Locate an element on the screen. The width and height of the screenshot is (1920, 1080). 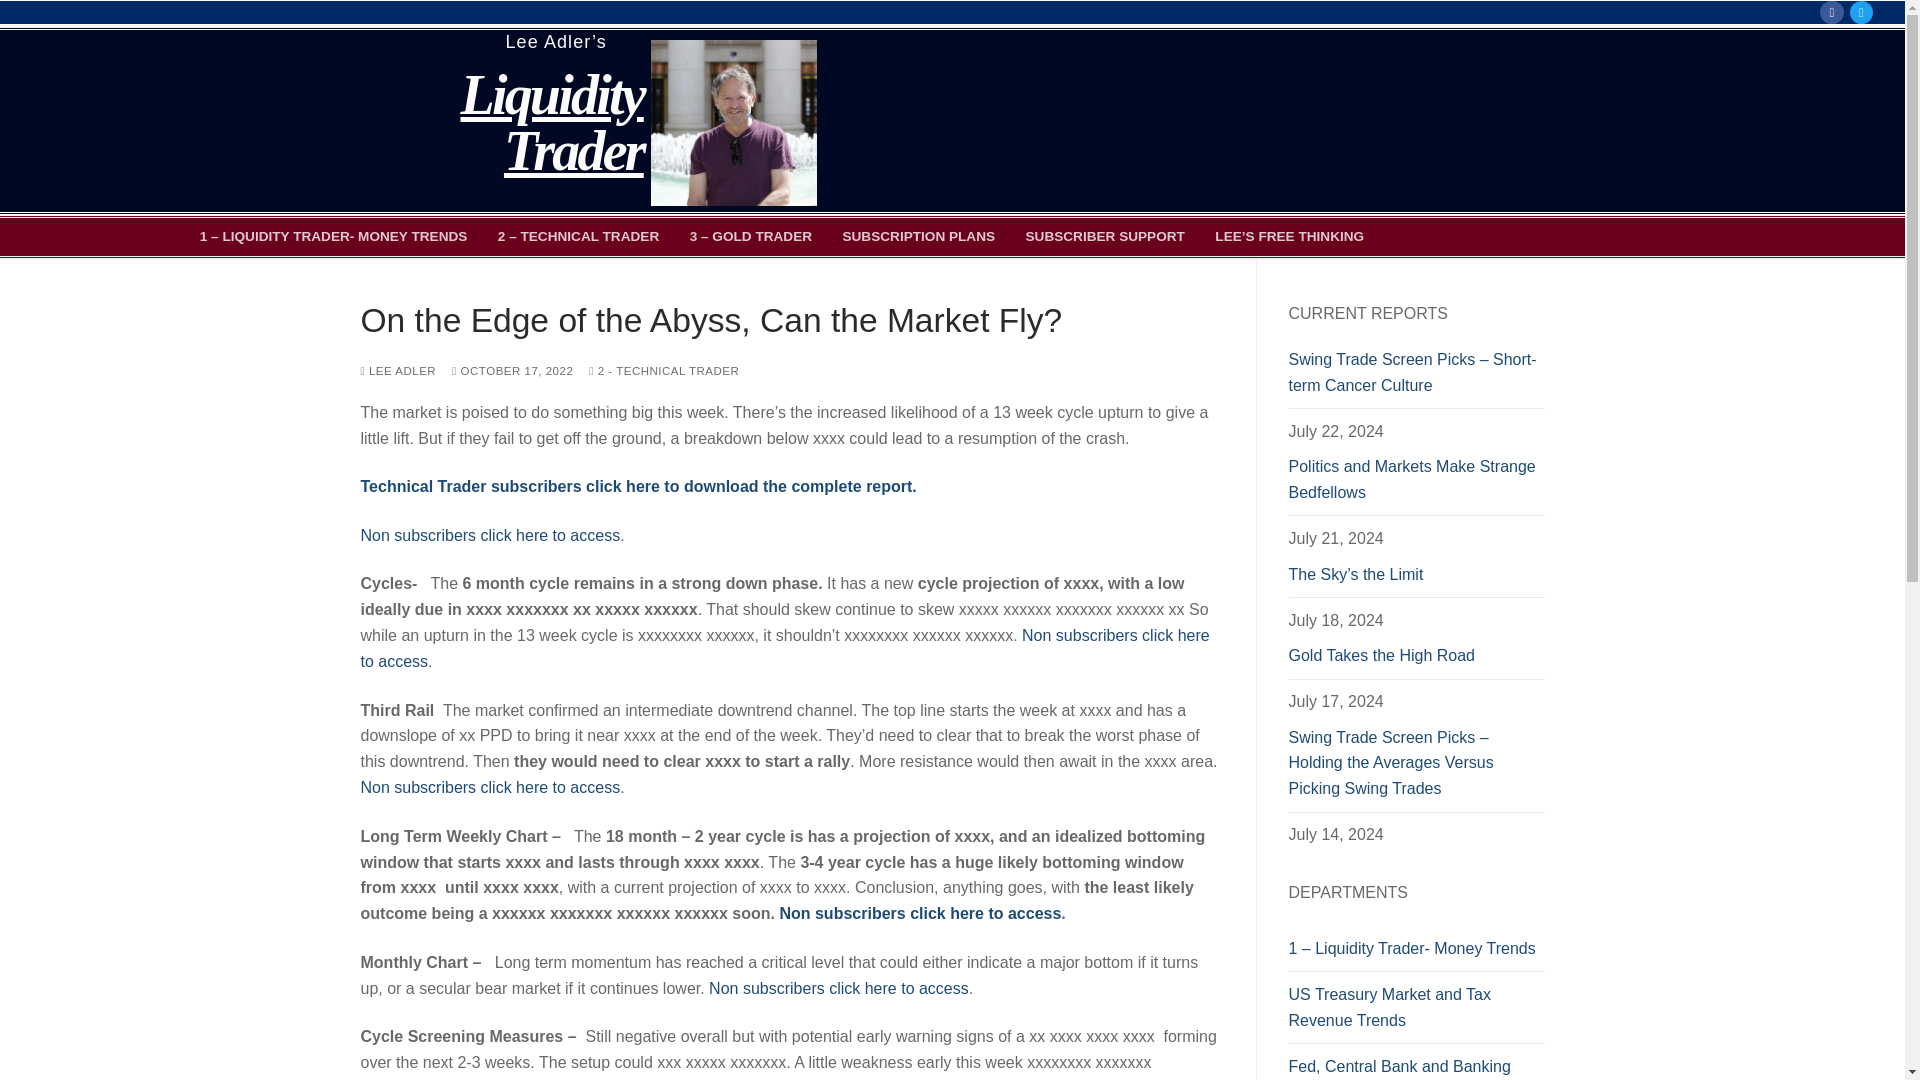
Liquidity Trader is located at coordinates (552, 122).